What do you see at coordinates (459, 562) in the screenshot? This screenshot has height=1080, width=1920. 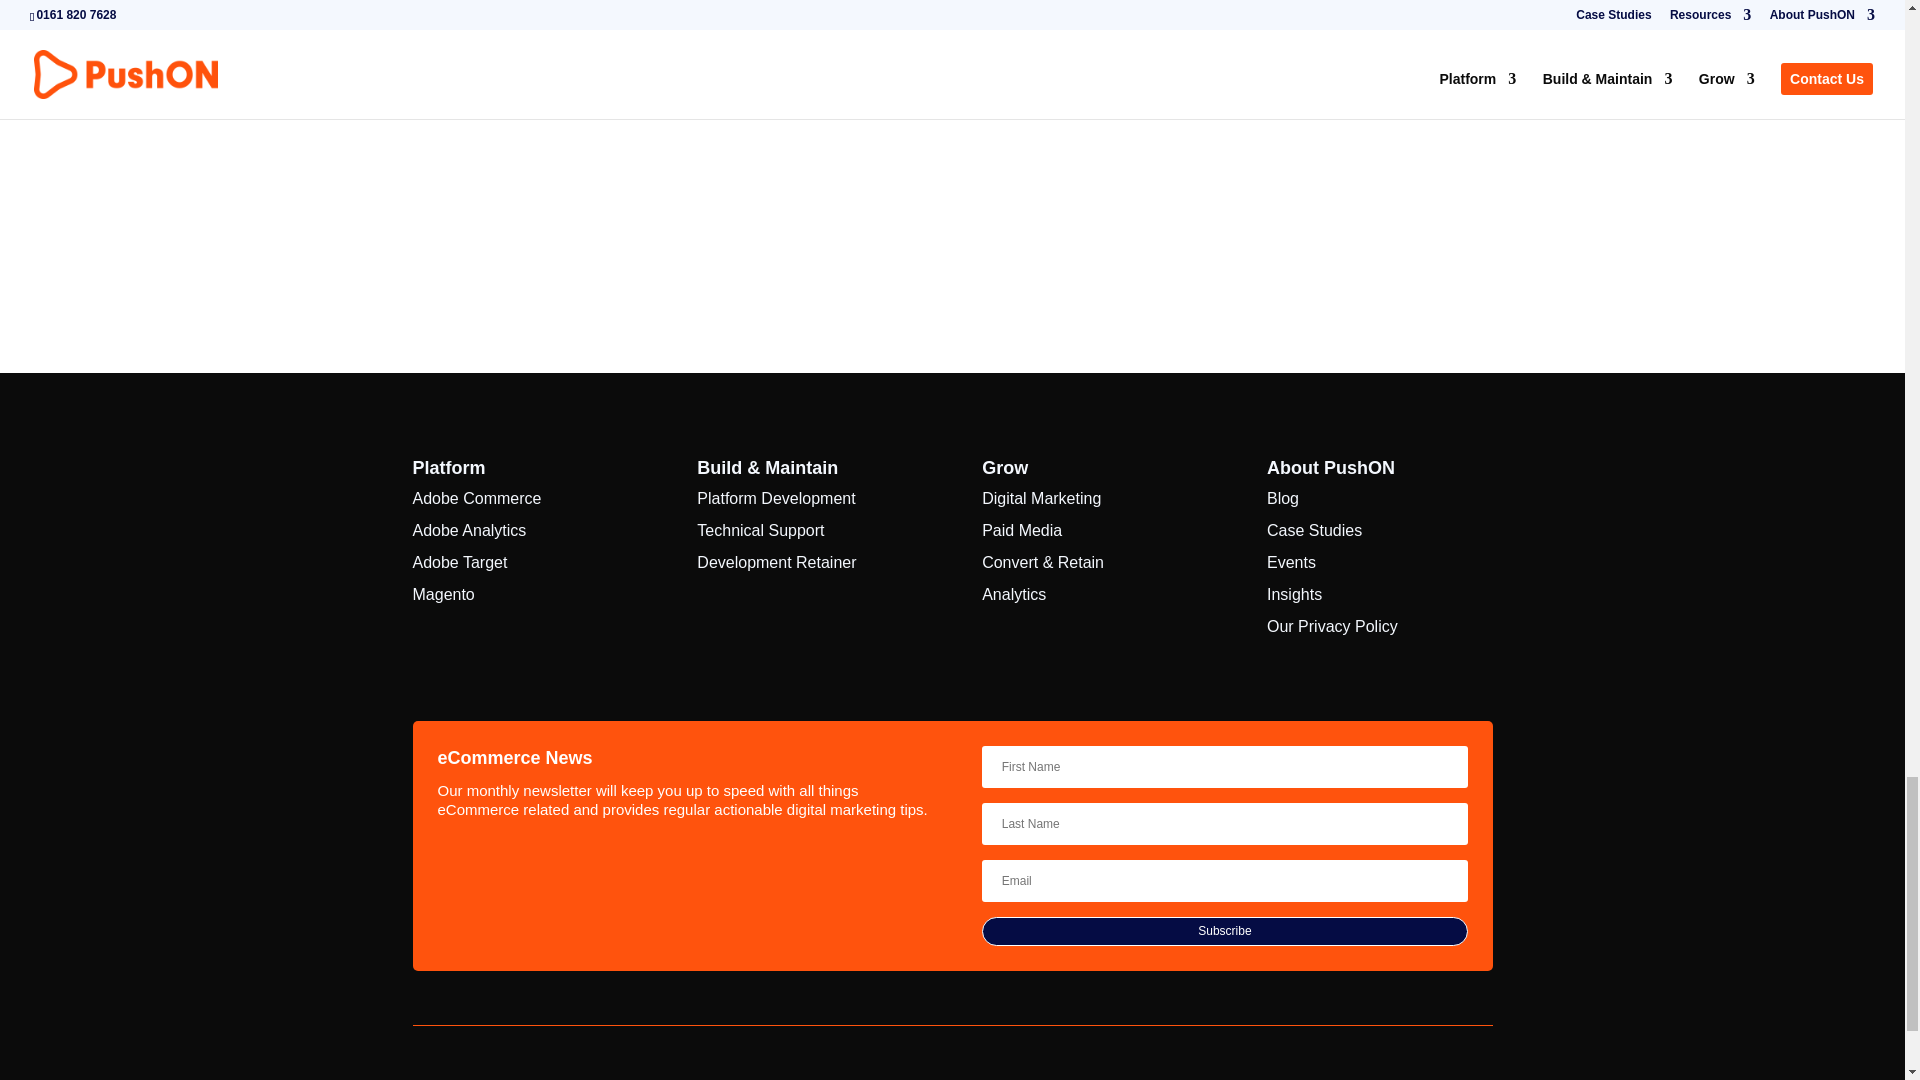 I see `Adobe Target` at bounding box center [459, 562].